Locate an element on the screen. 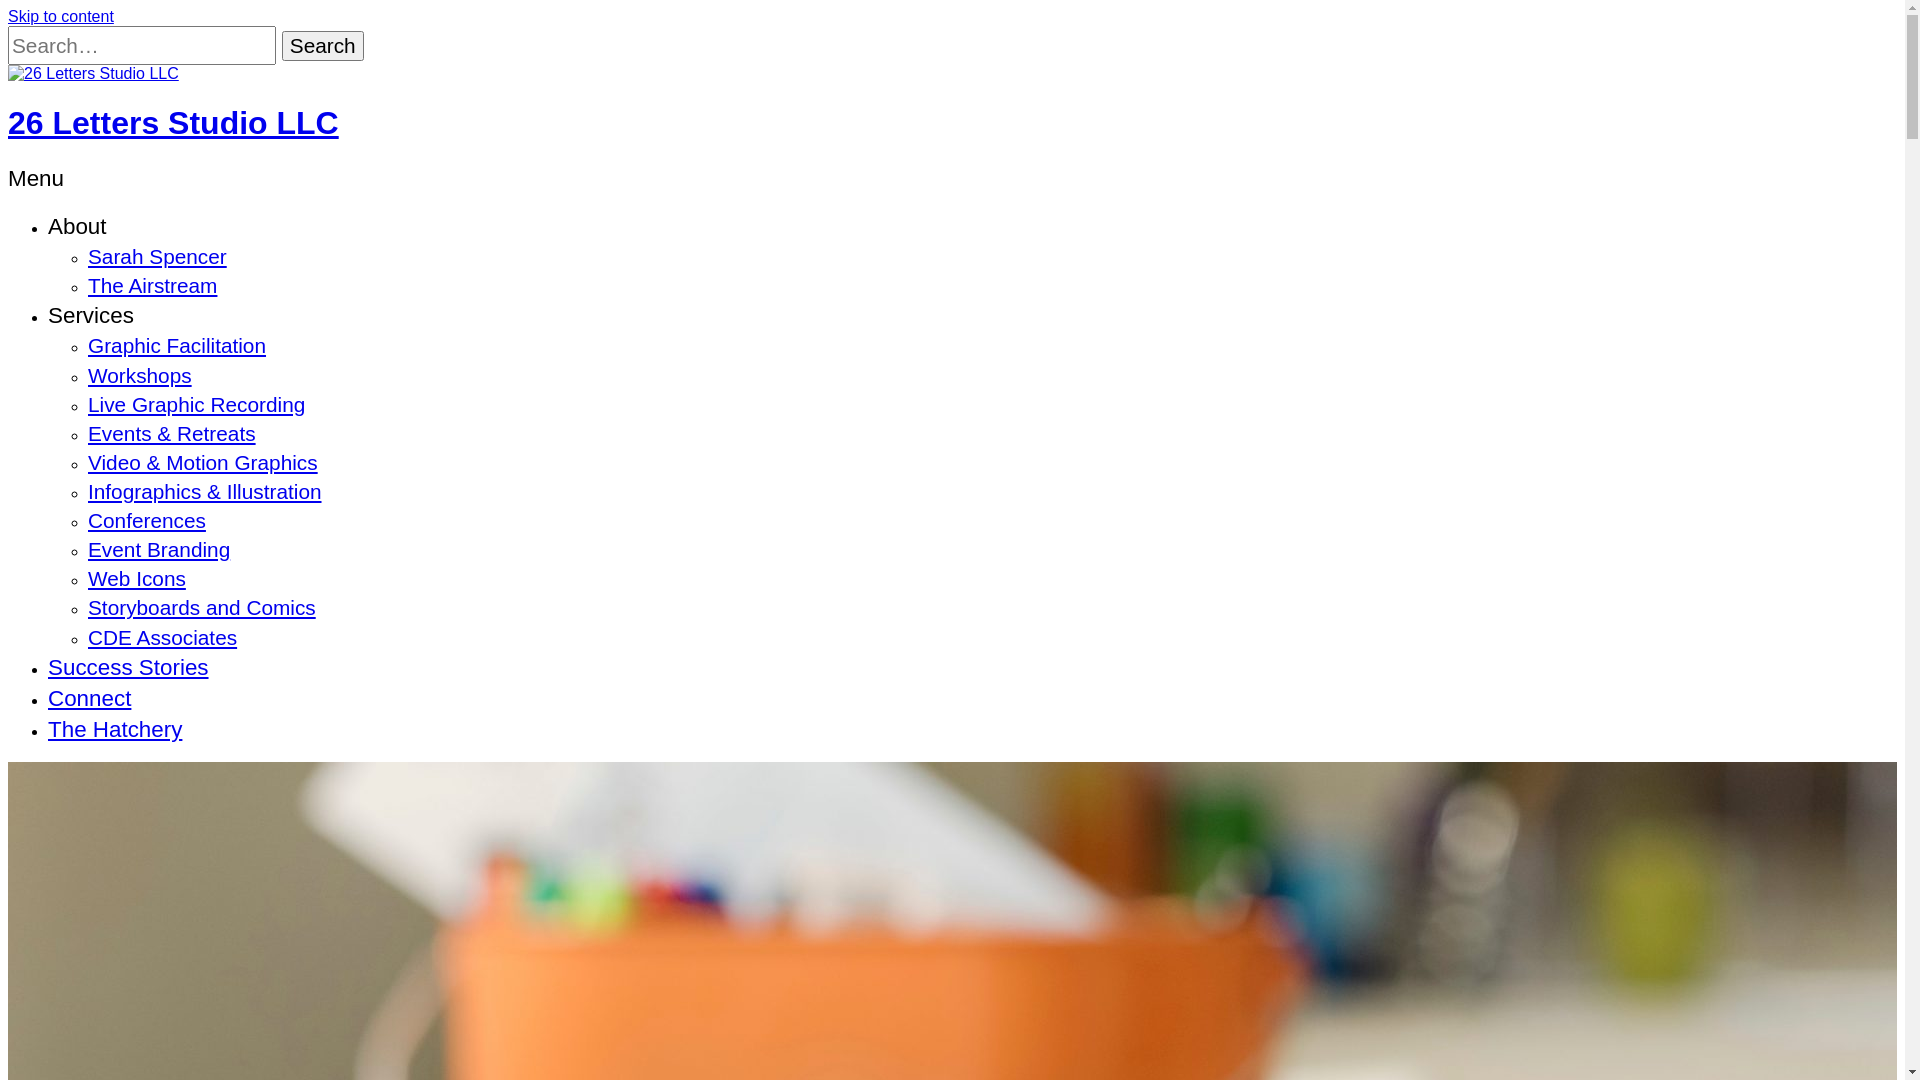  Search is located at coordinates (323, 46).